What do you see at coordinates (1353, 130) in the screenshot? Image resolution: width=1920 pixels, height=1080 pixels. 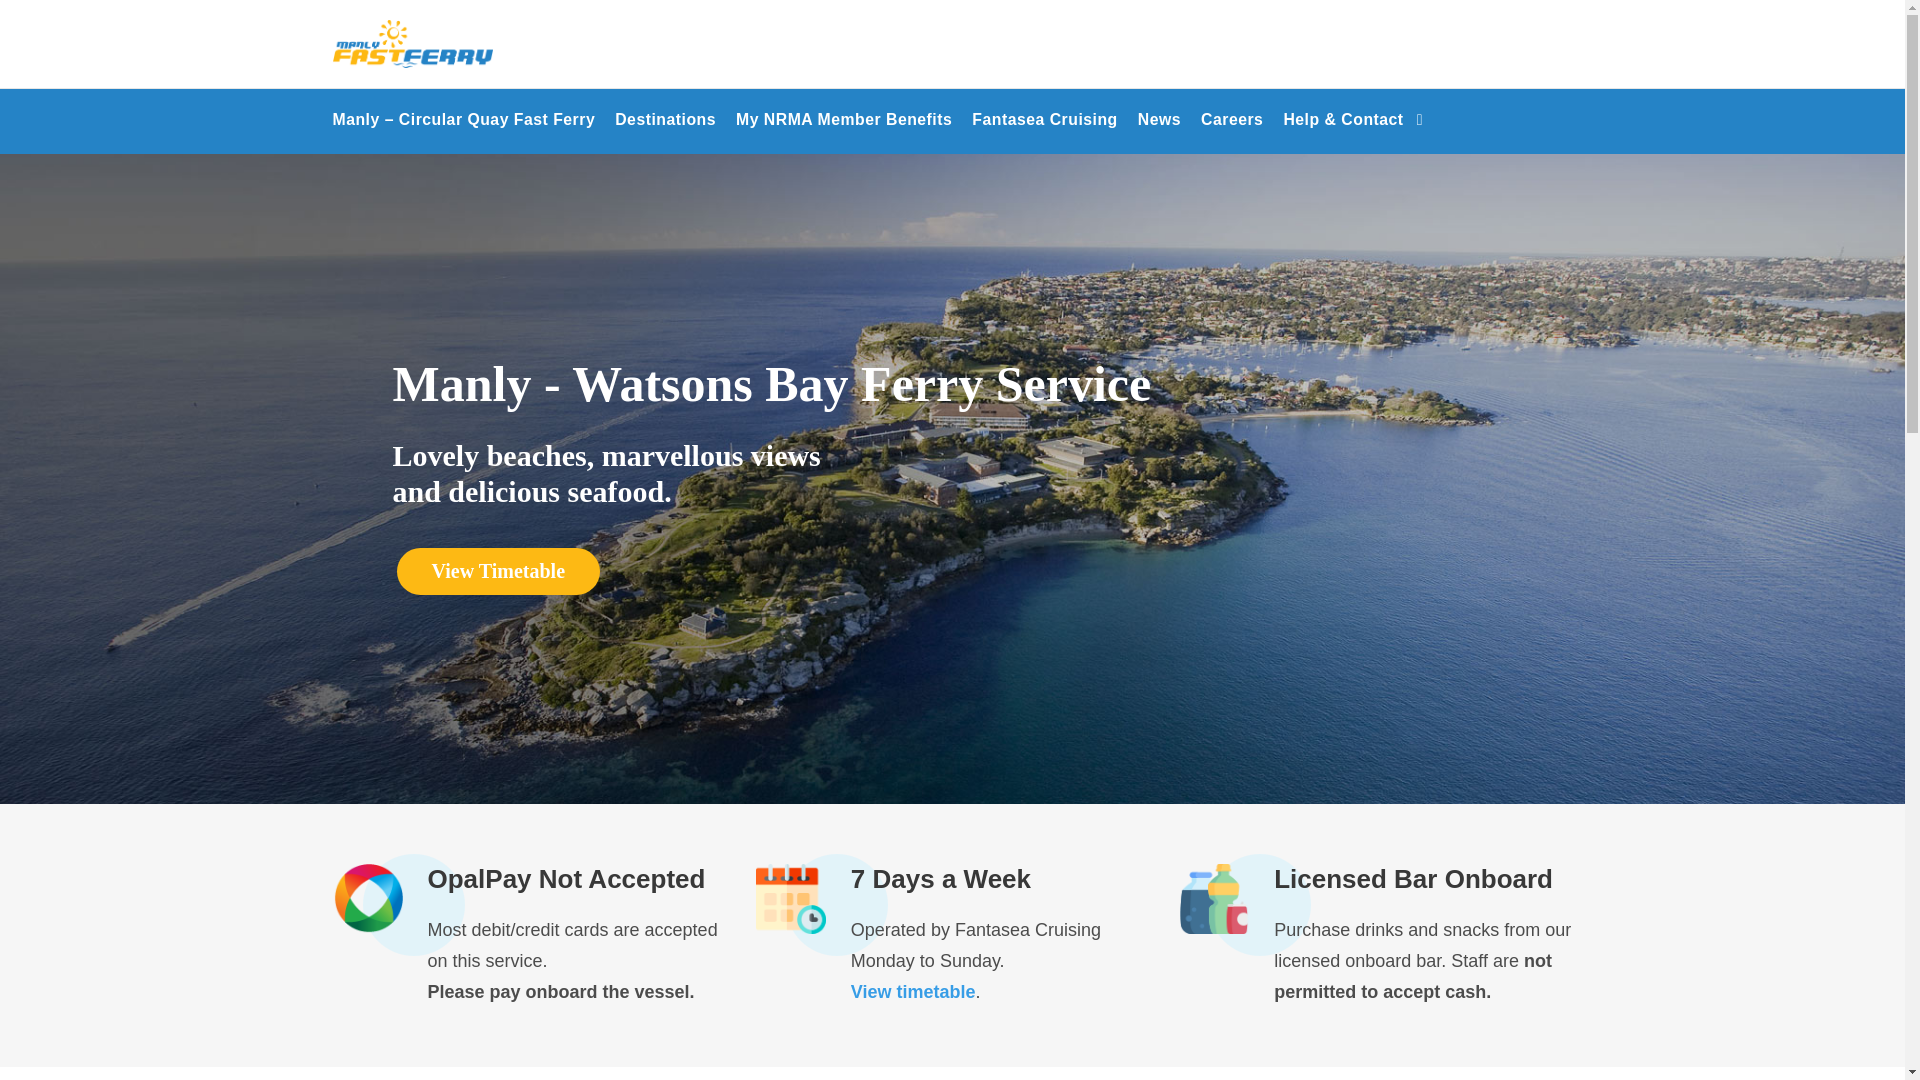 I see `Help & Contact` at bounding box center [1353, 130].